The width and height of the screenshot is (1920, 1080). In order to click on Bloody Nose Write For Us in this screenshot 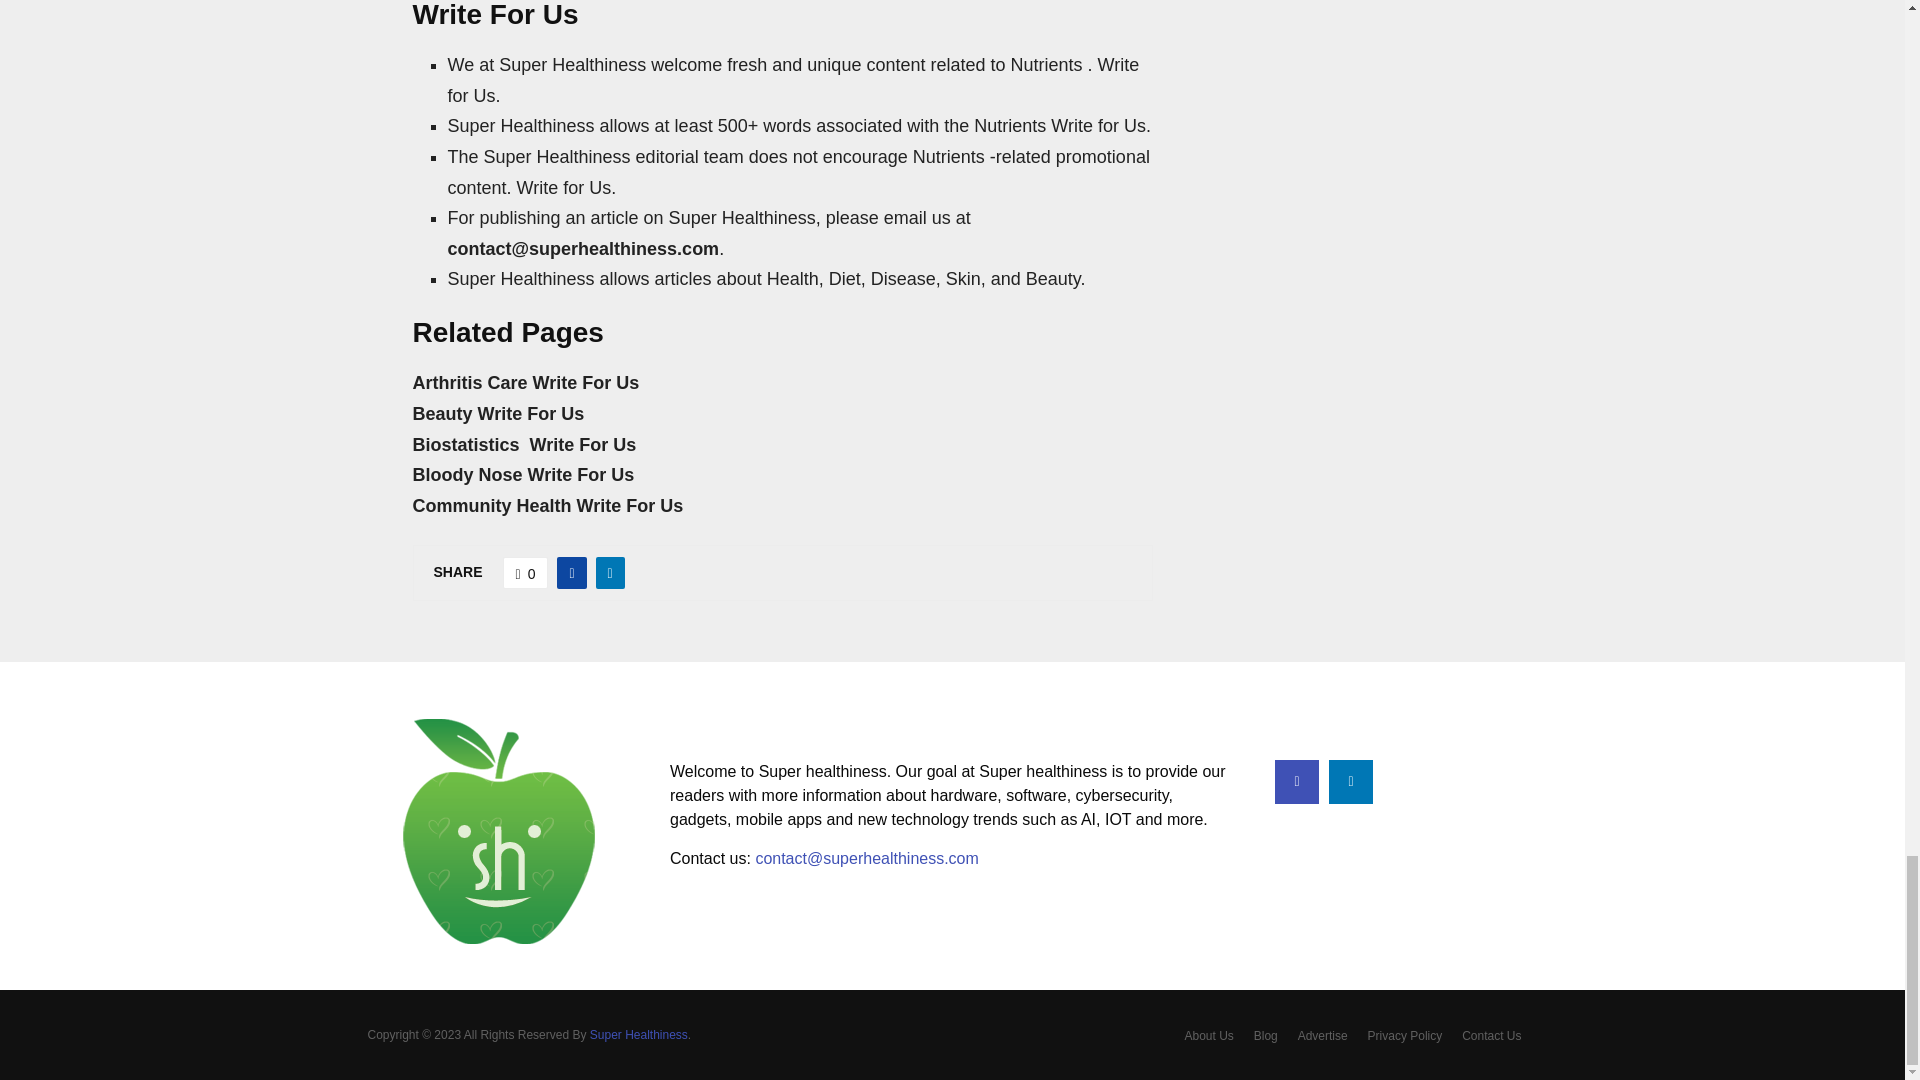, I will do `click(522, 474)`.